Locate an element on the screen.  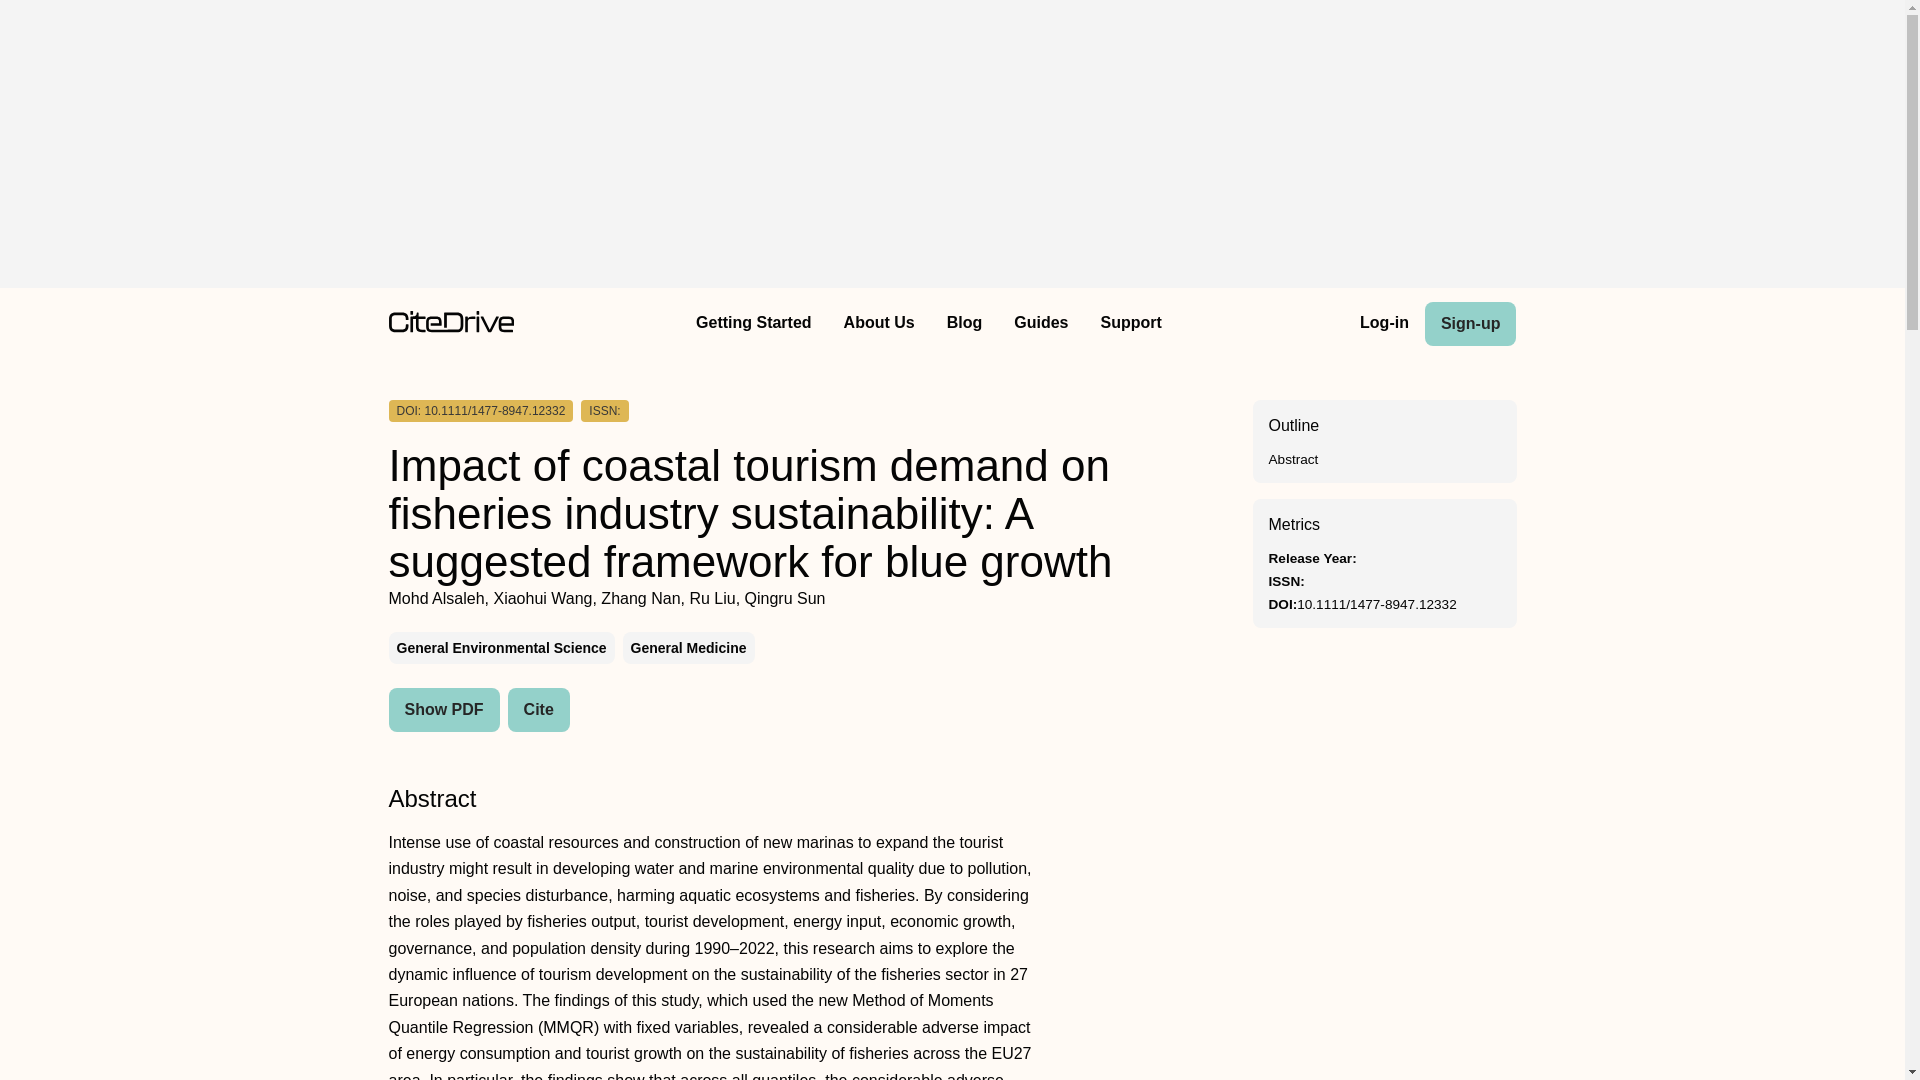
Log-in is located at coordinates (1384, 324).